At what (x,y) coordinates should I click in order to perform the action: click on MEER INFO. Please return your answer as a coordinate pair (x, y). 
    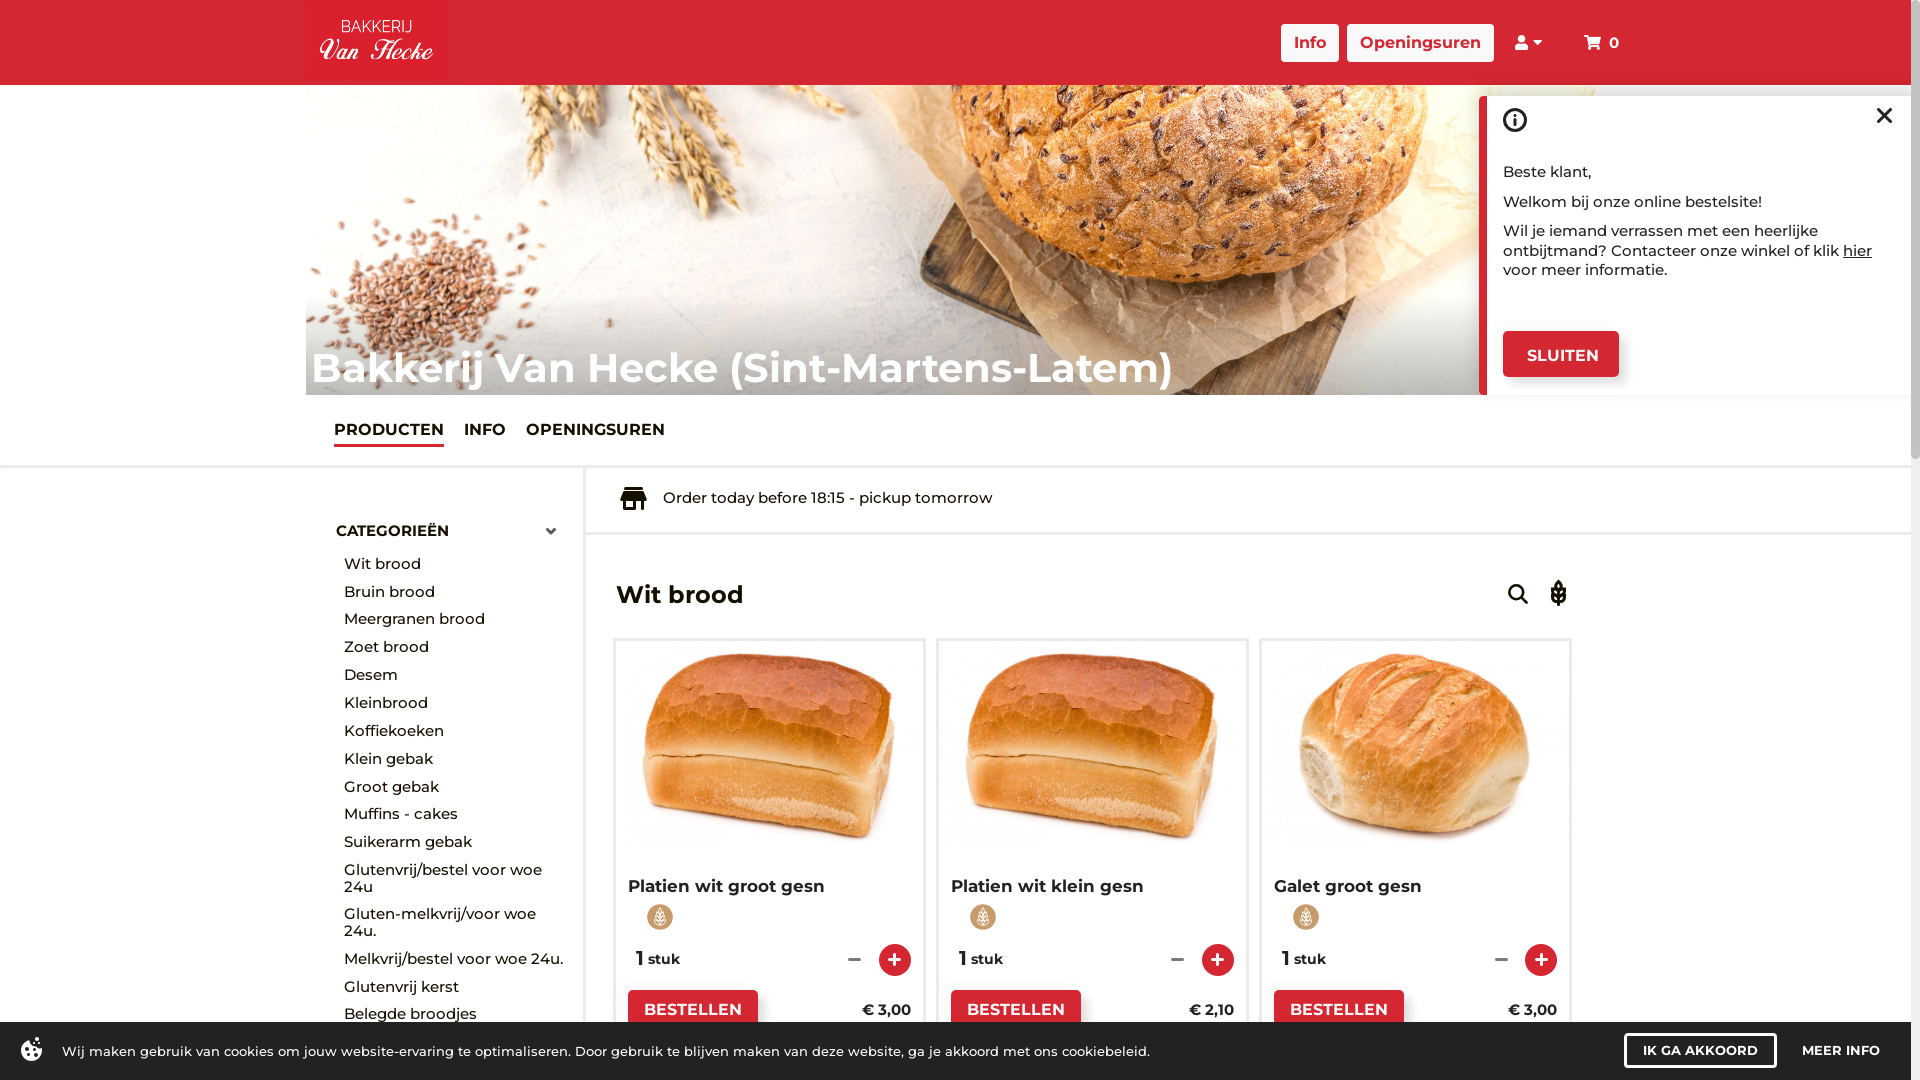
    Looking at the image, I should click on (1841, 1050).